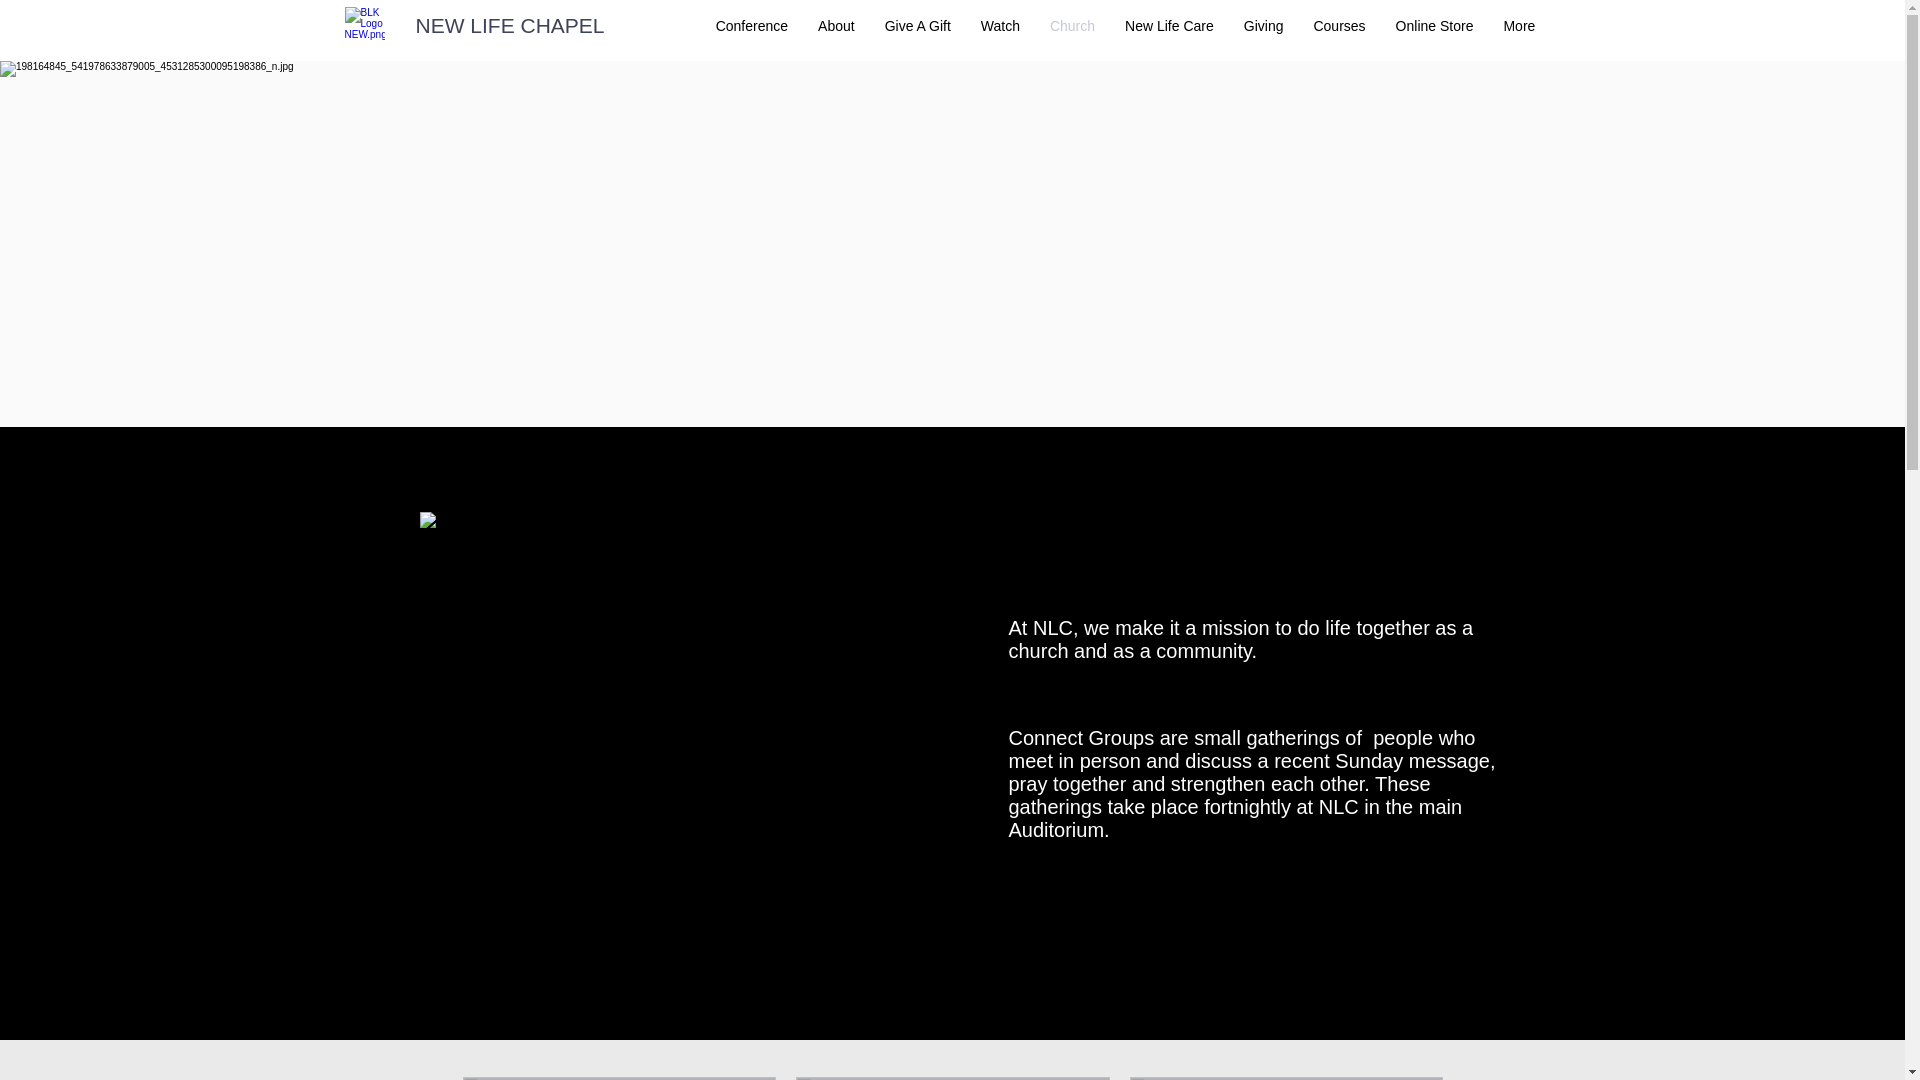  I want to click on Give A Gift, so click(918, 27).